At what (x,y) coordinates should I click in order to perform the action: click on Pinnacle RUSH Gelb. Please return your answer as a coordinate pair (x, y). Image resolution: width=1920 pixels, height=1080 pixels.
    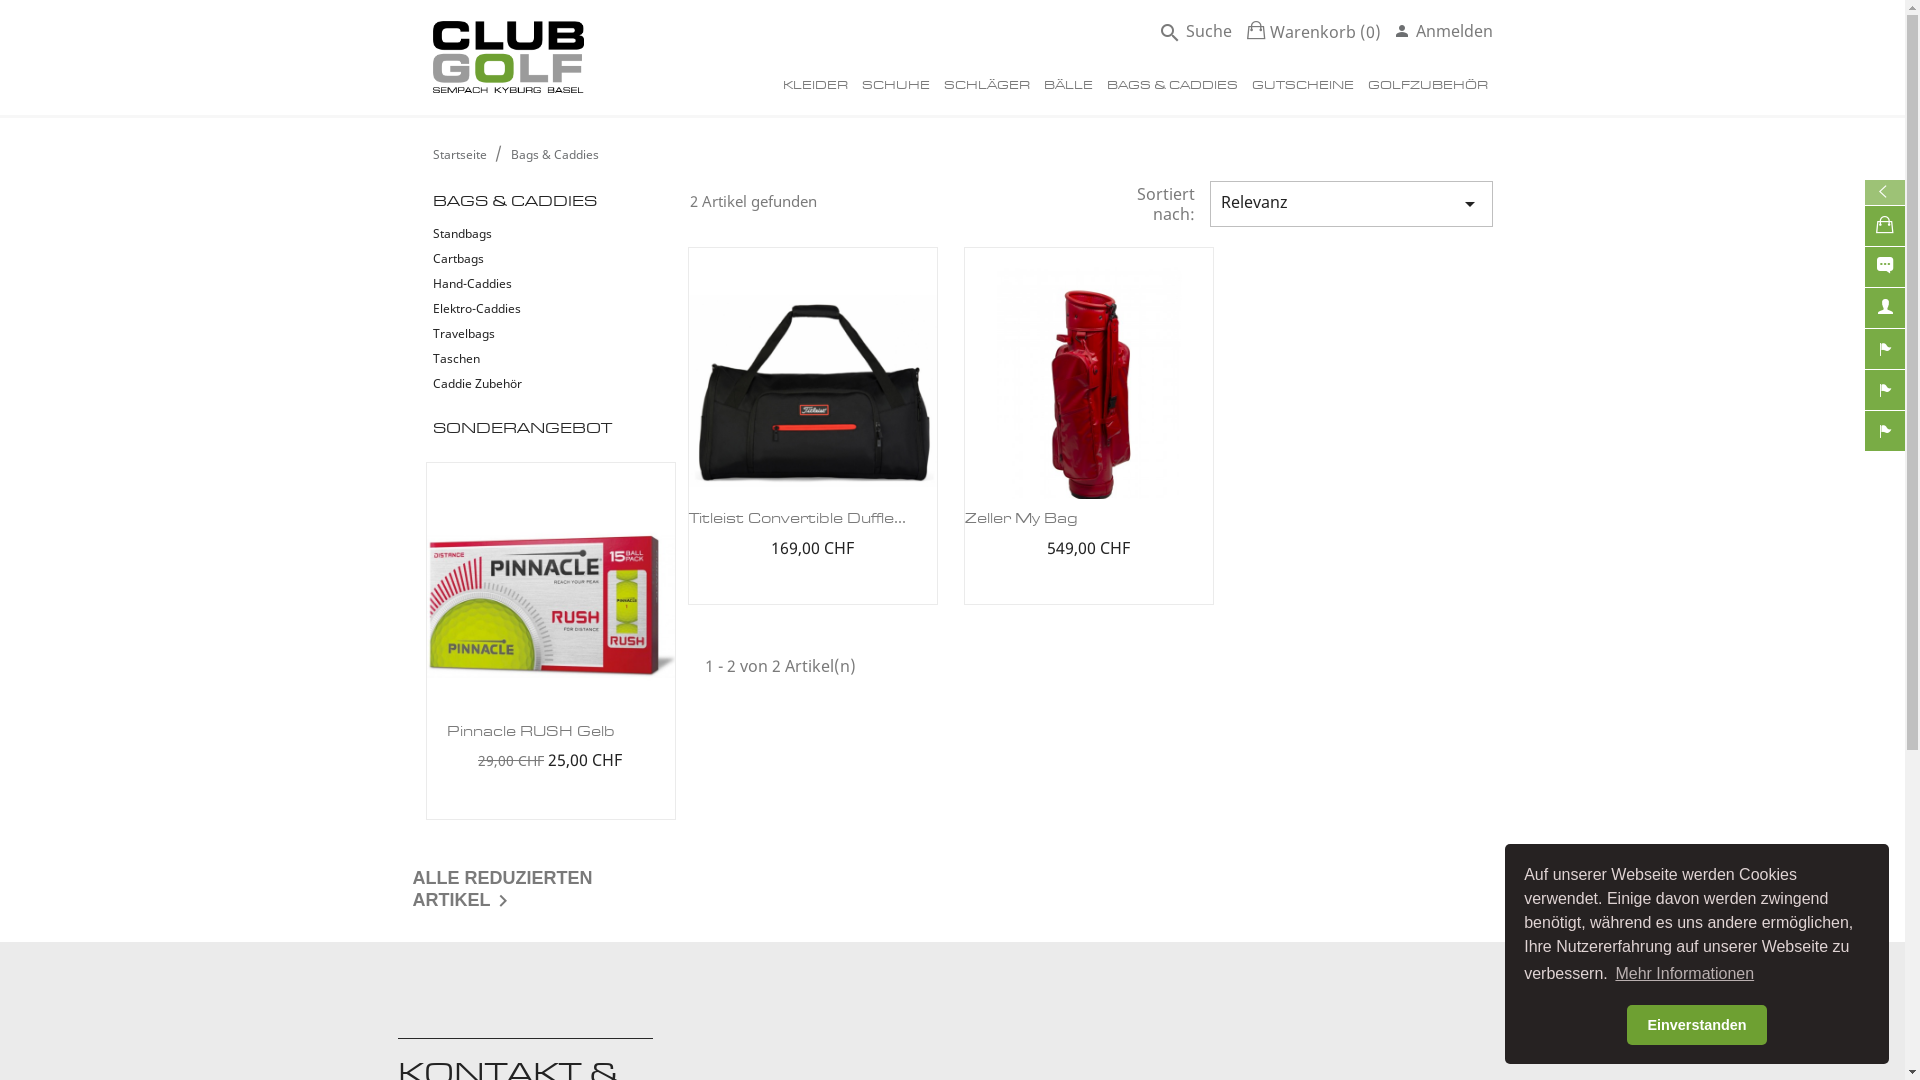
    Looking at the image, I should click on (530, 733).